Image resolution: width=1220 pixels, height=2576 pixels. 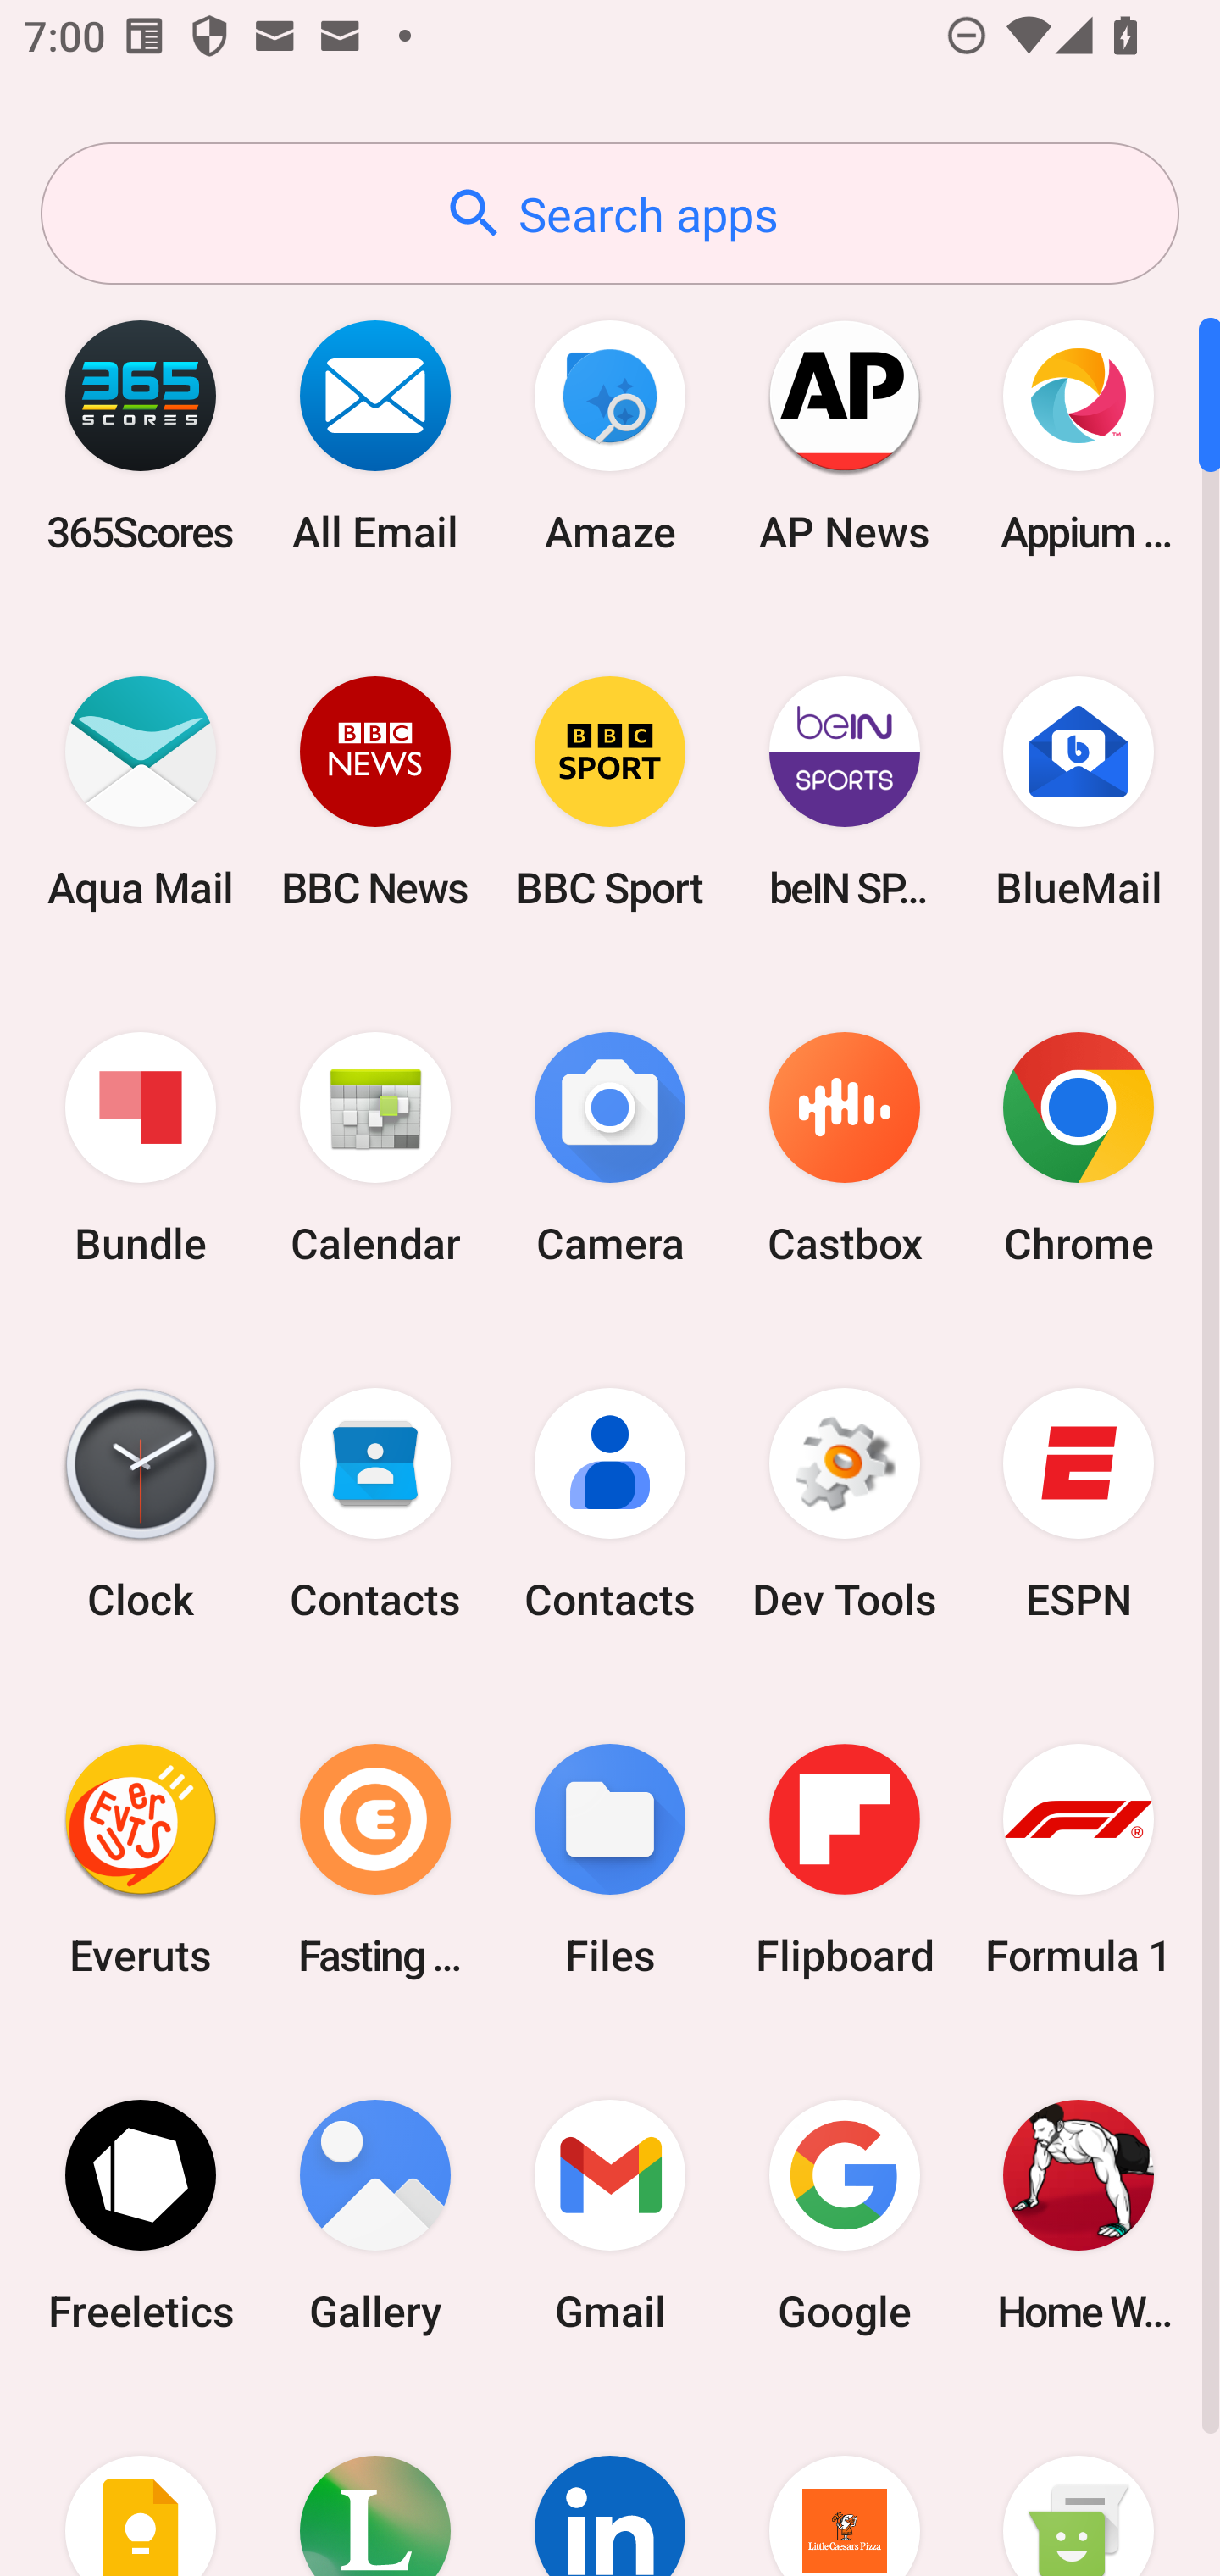 I want to click on Chrome, so click(x=1079, y=1149).